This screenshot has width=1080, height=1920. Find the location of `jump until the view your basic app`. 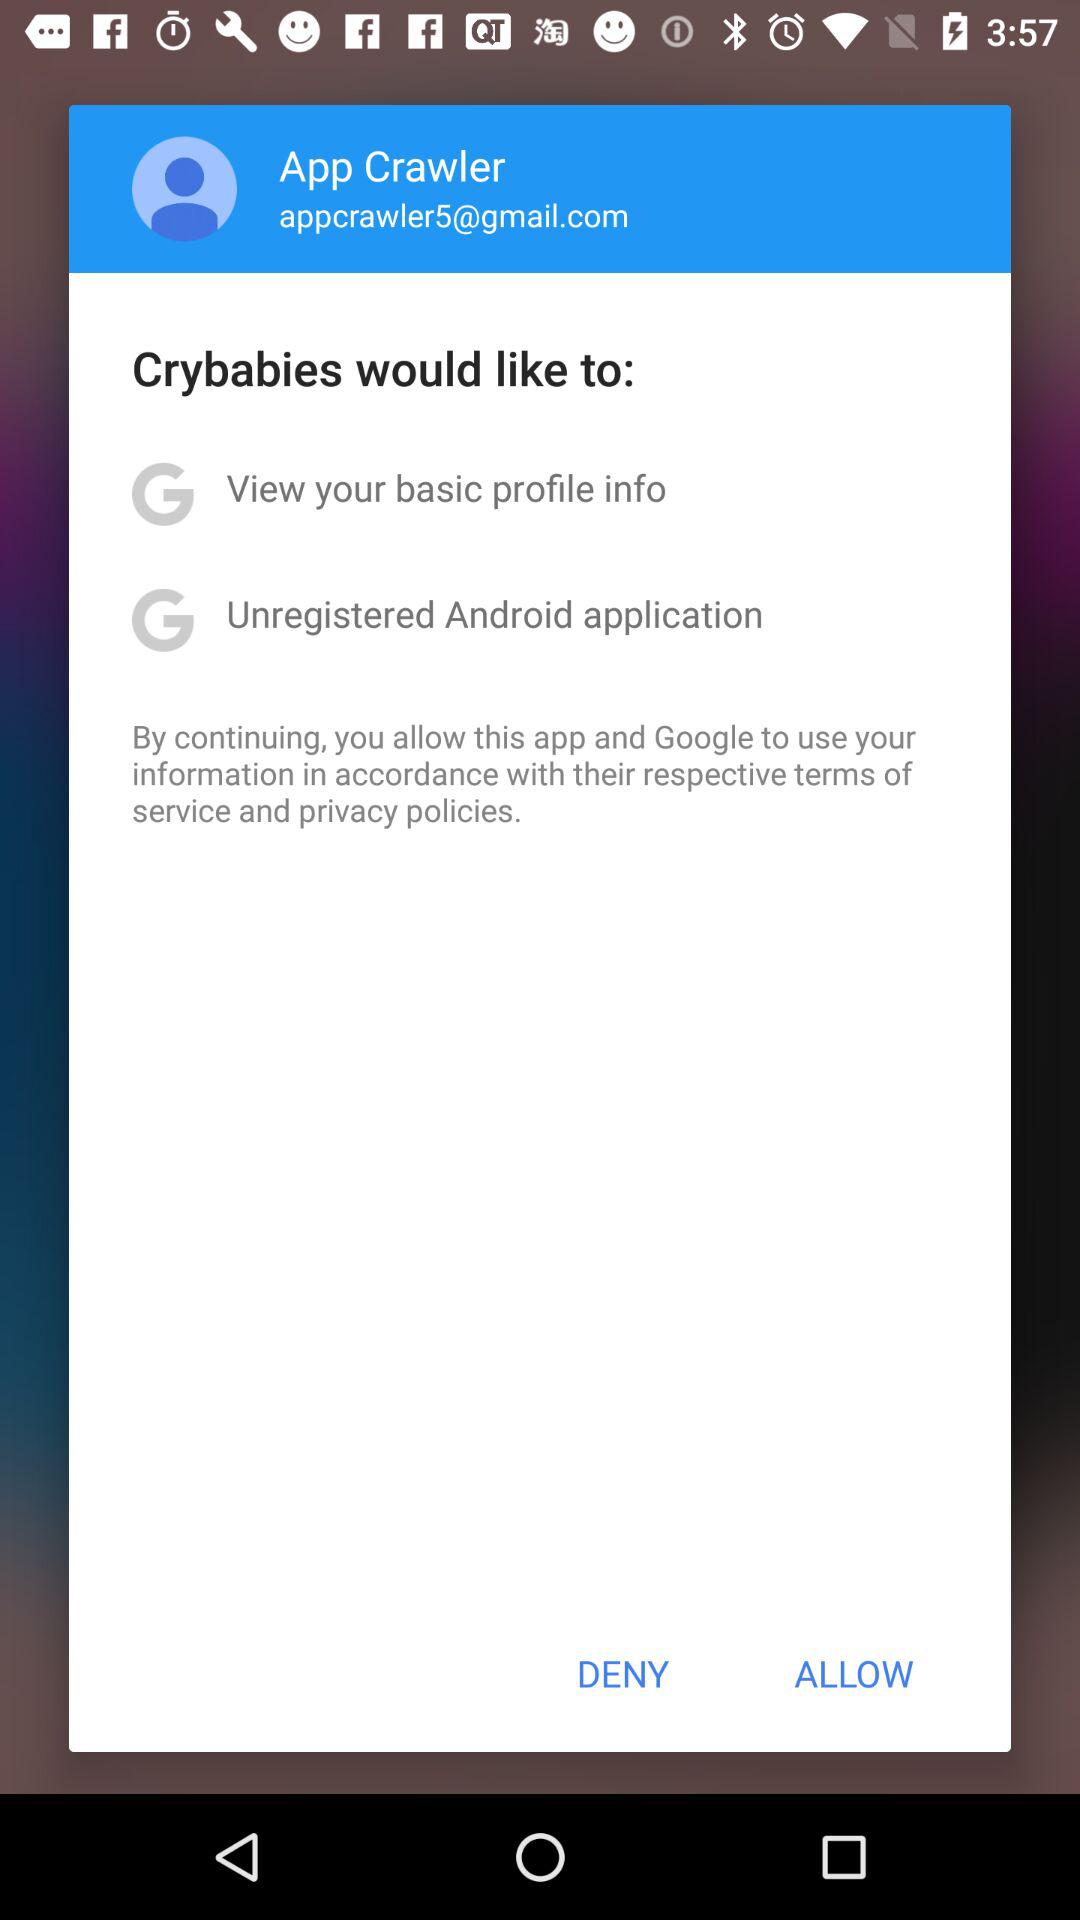

jump until the view your basic app is located at coordinates (446, 487).